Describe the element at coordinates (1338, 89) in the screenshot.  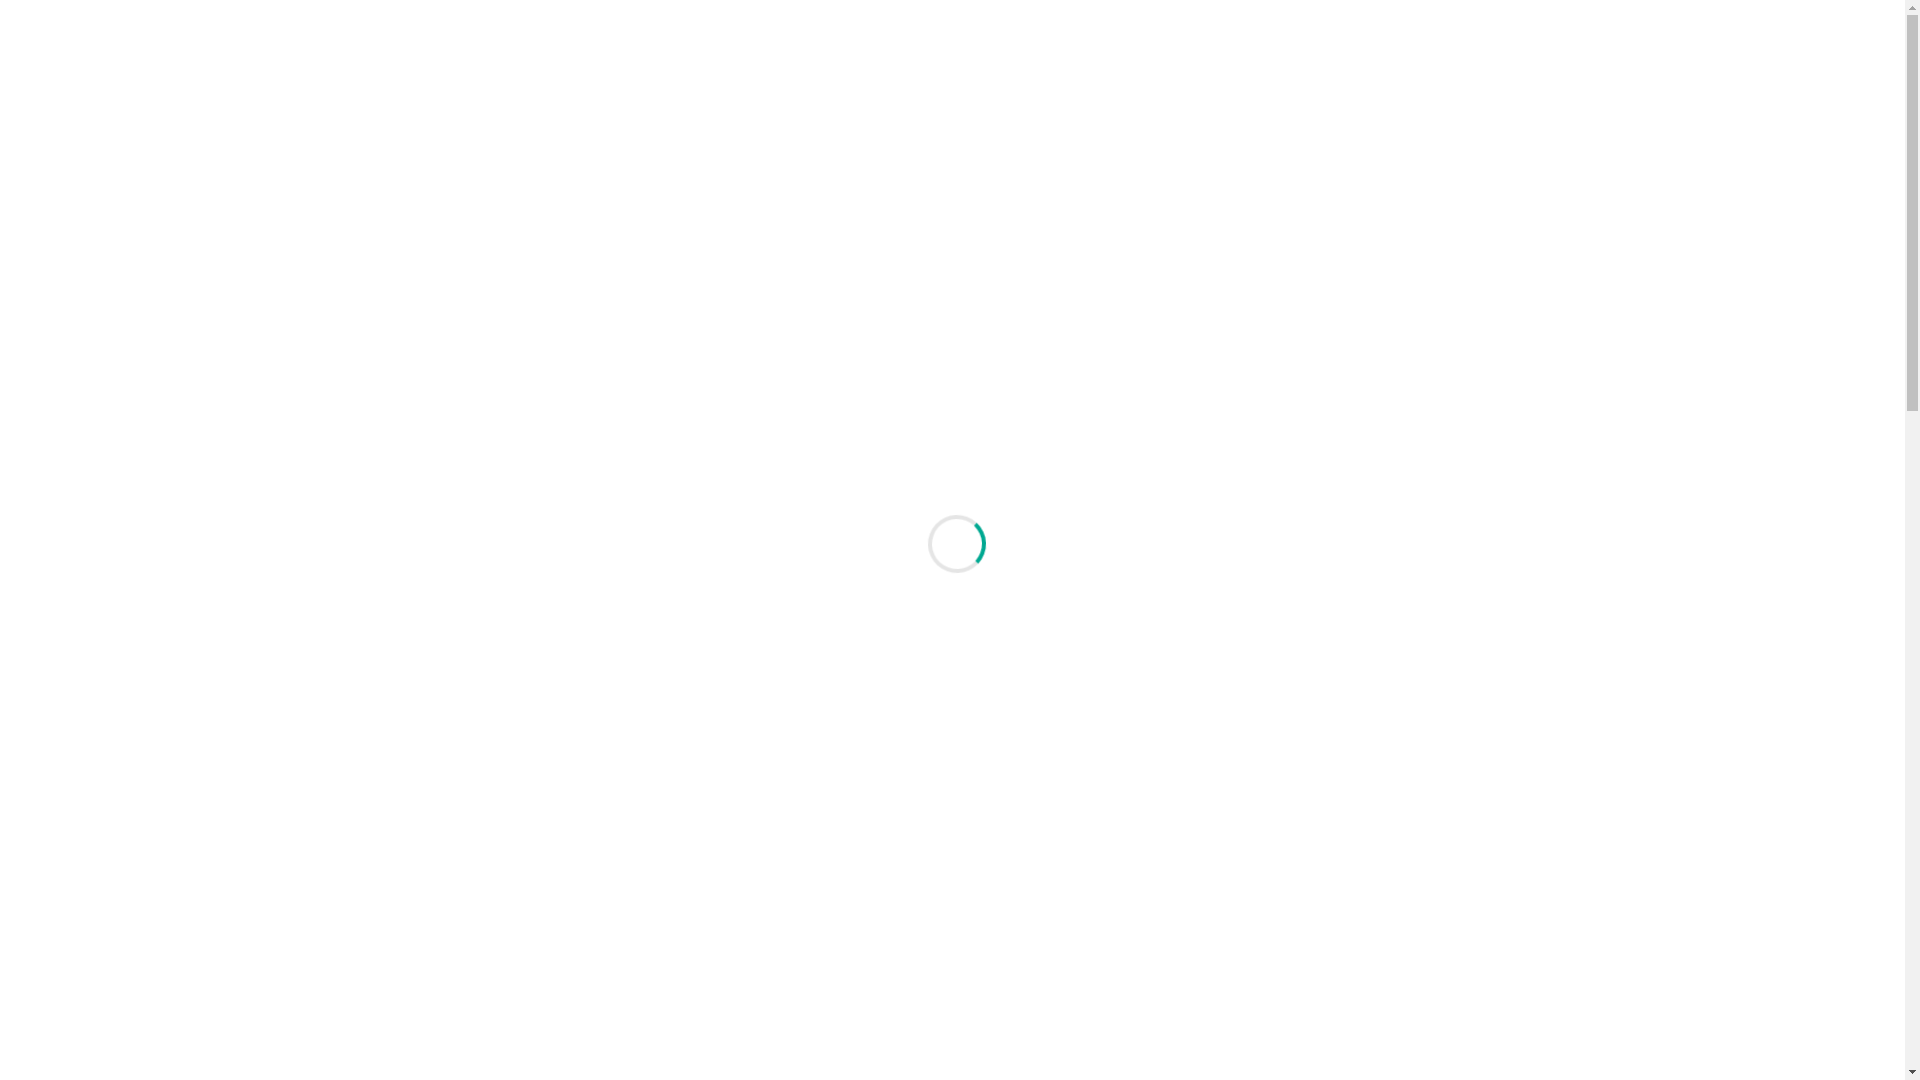
I see `CONTACT` at that location.